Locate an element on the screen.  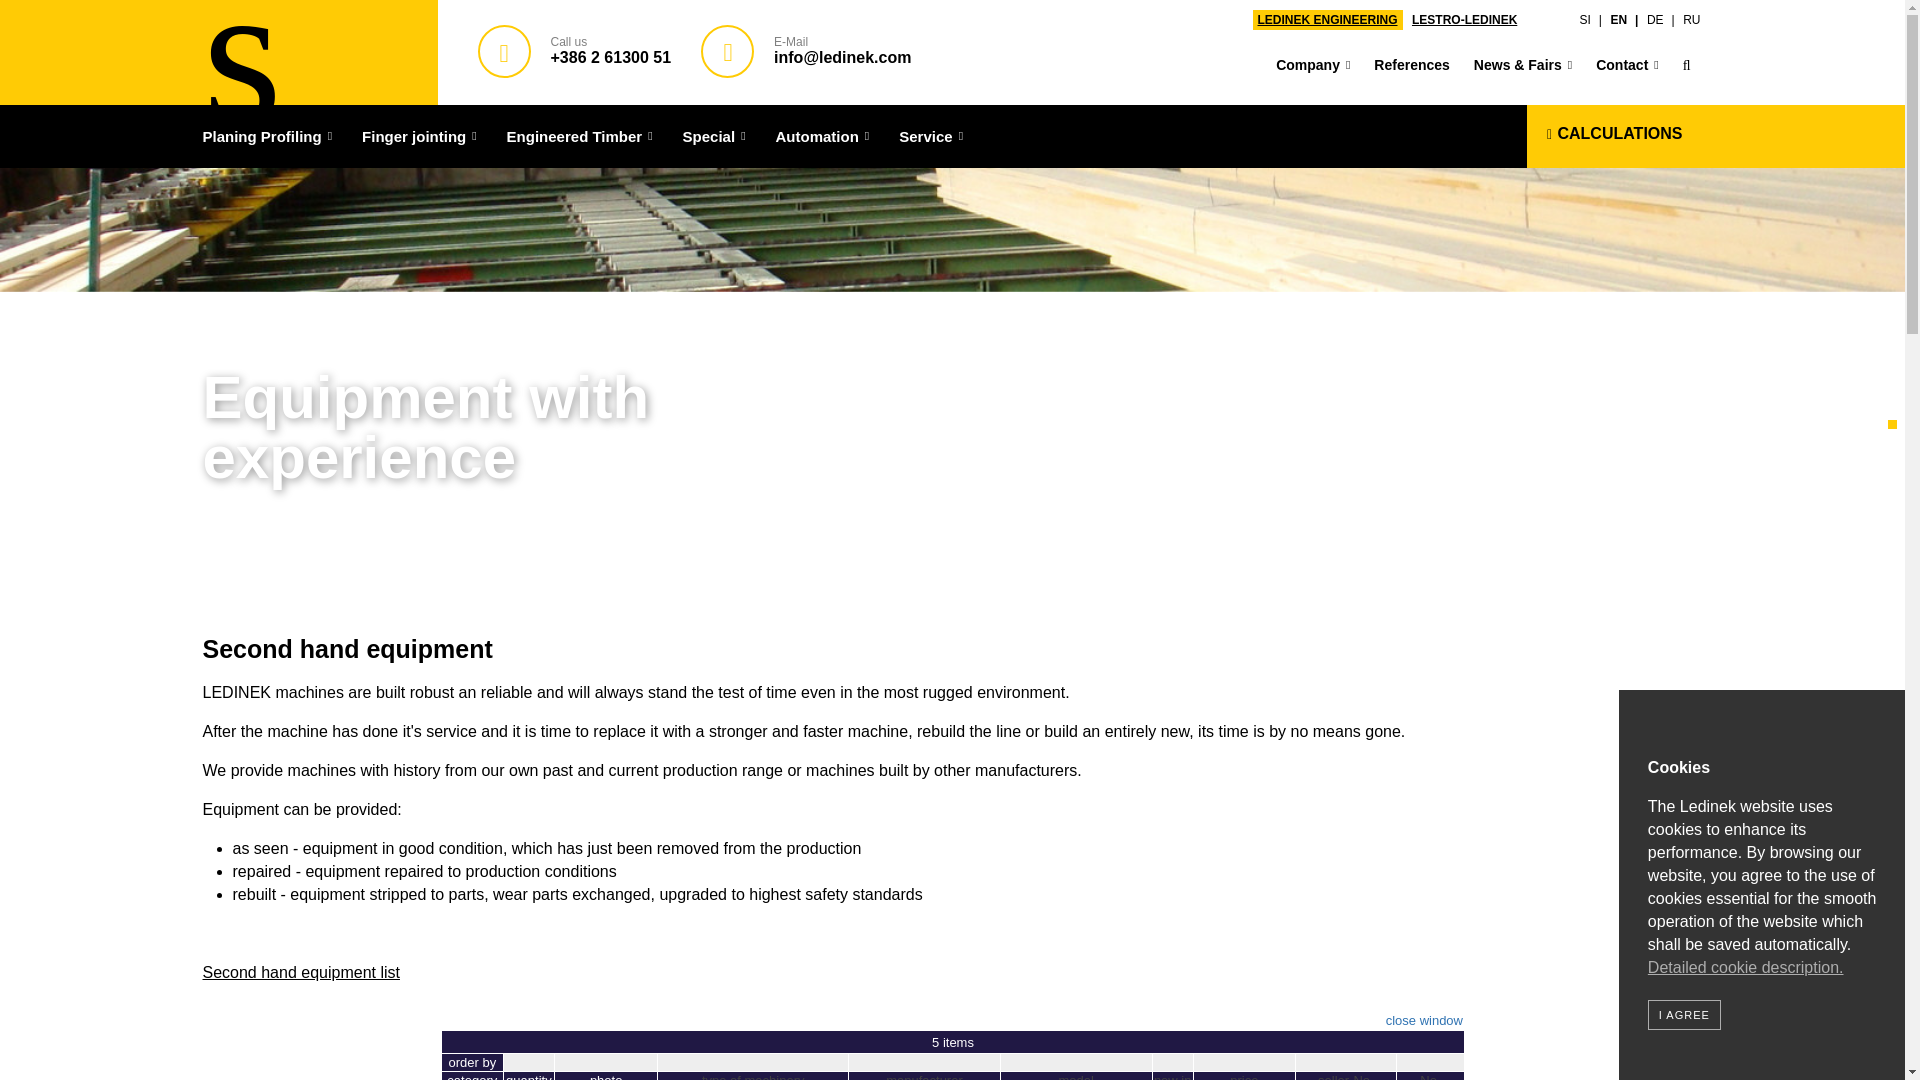
I AGREE is located at coordinates (1684, 1015).